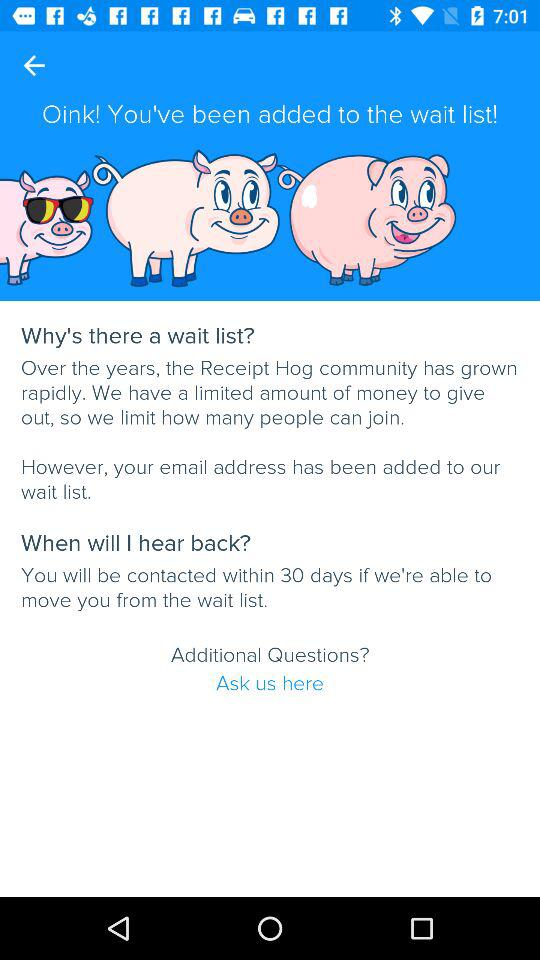 The height and width of the screenshot is (960, 540). Describe the element at coordinates (34, 65) in the screenshot. I see `turn on the item above oink you ve icon` at that location.